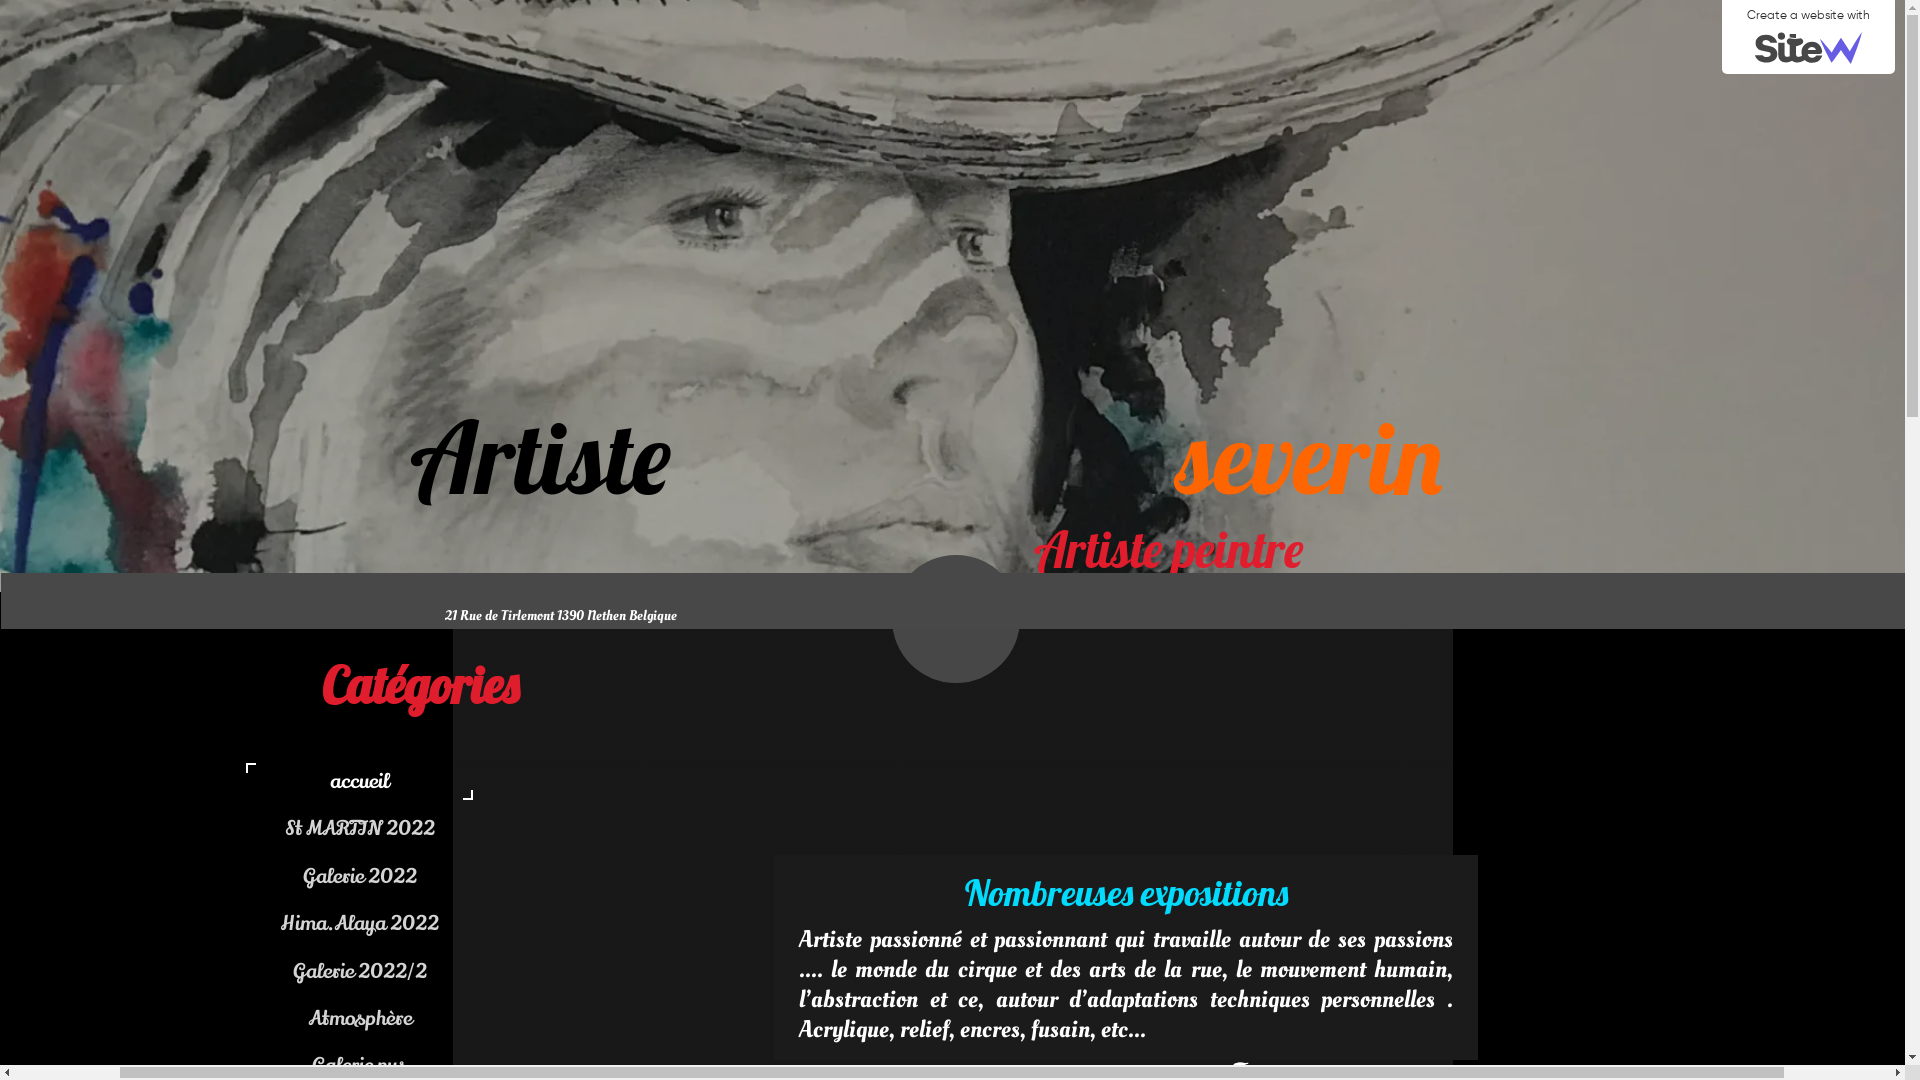 This screenshot has width=1920, height=1080. I want to click on accueil, so click(480, 782).